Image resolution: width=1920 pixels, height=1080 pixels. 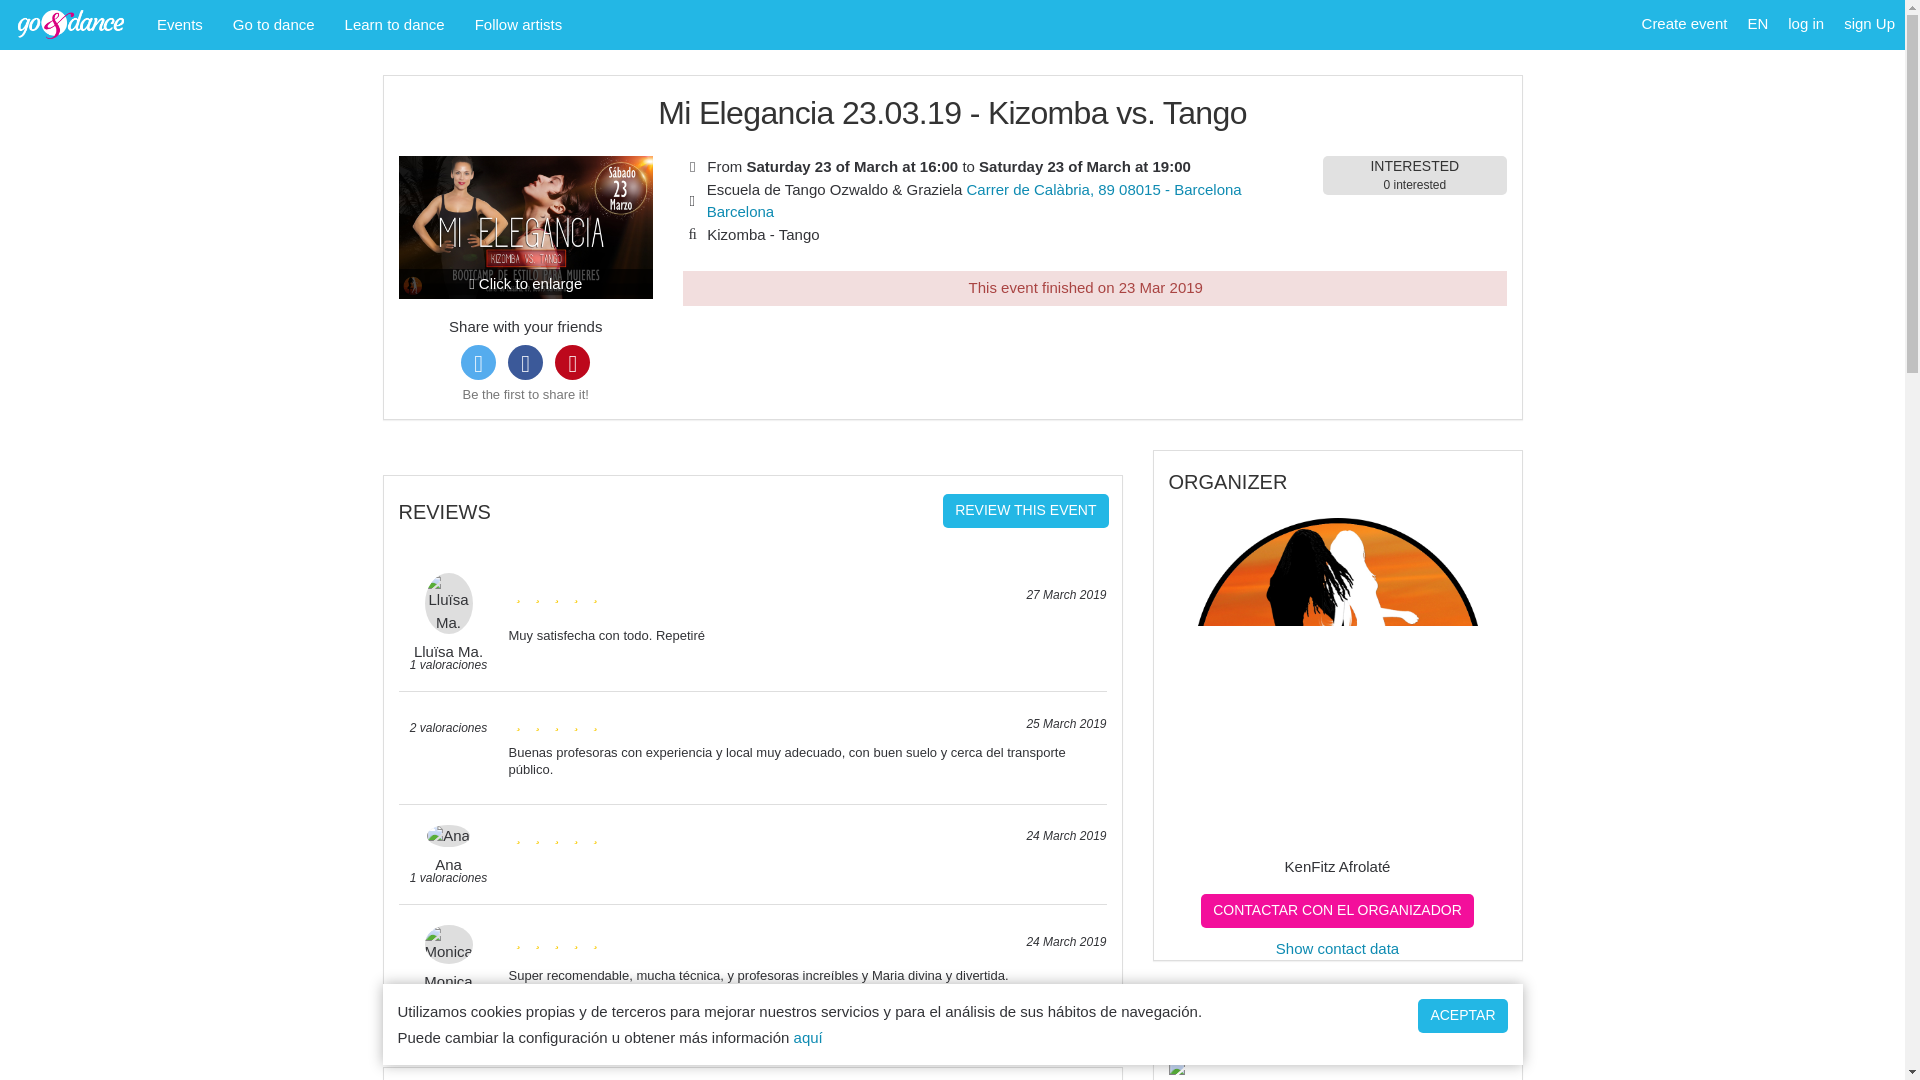 What do you see at coordinates (180, 24) in the screenshot?
I see `Events` at bounding box center [180, 24].